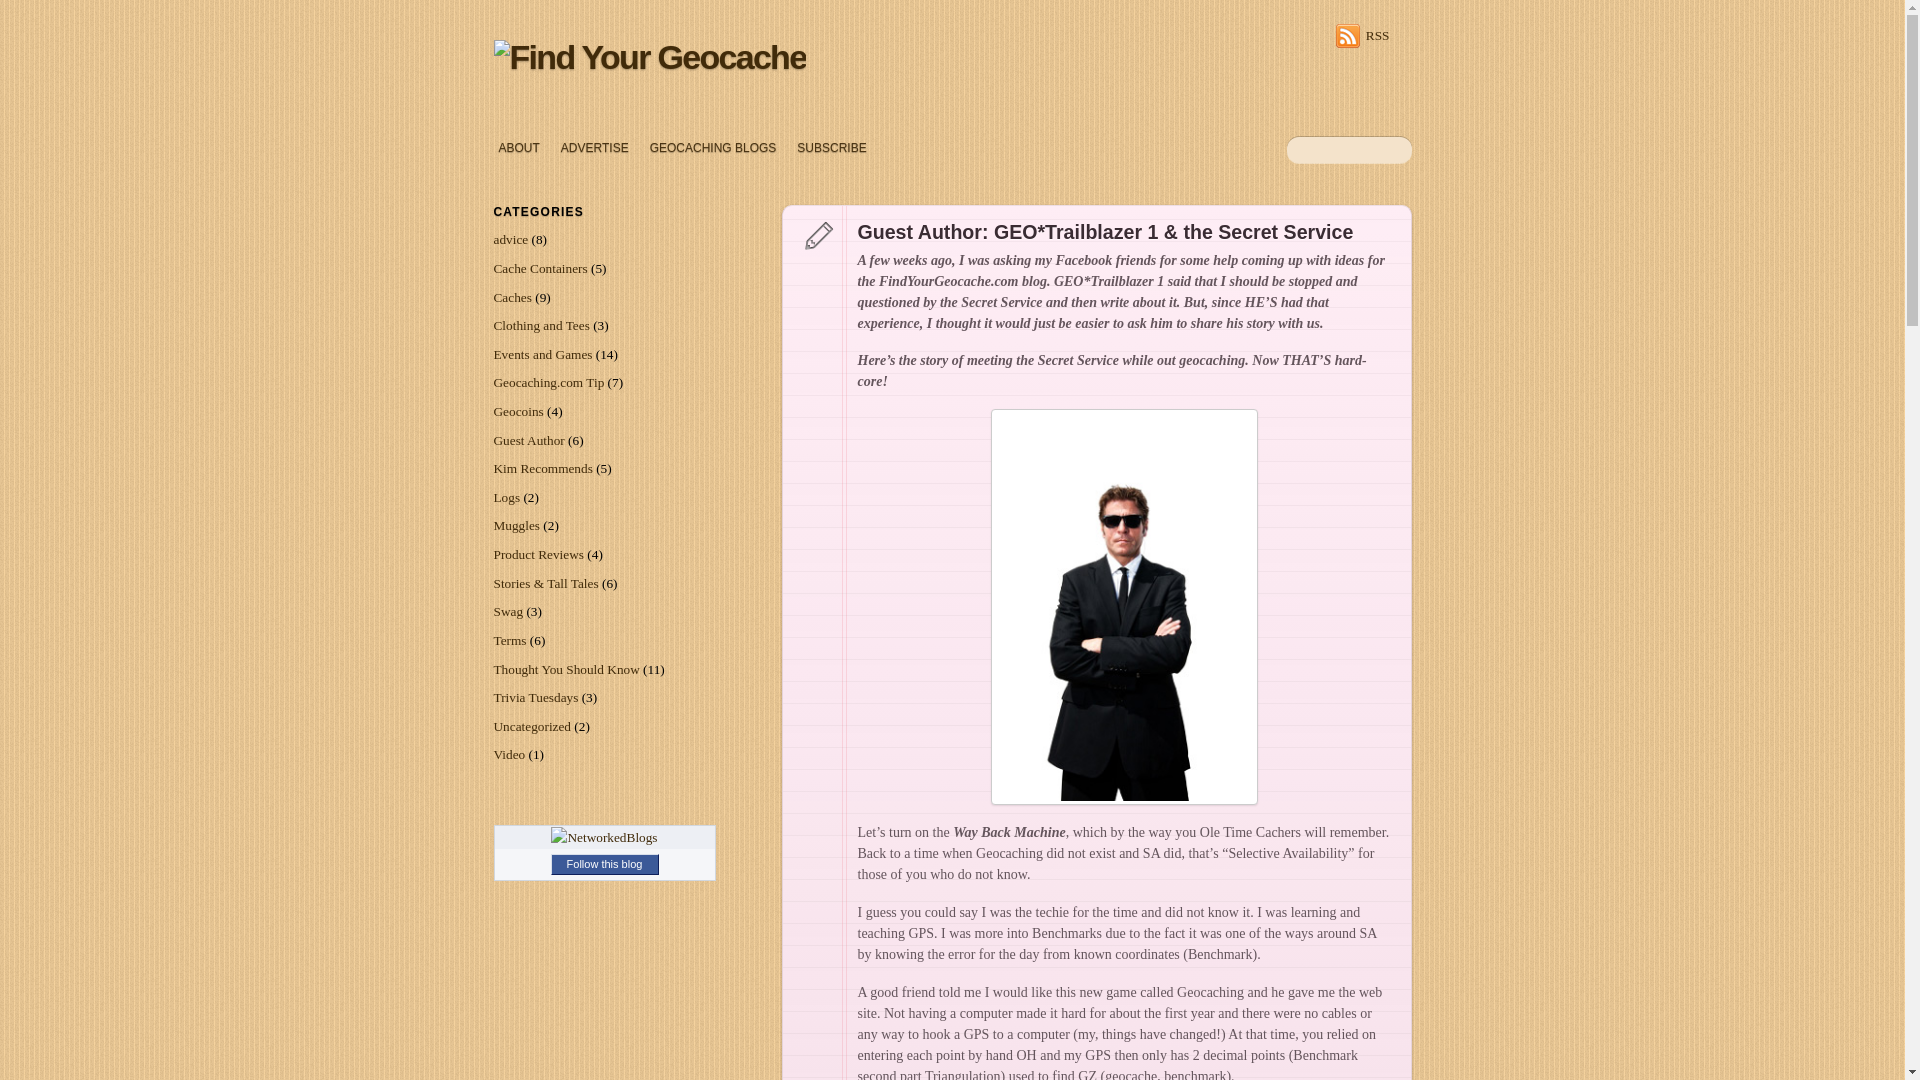  Describe the element at coordinates (540, 268) in the screenshot. I see `Cache Containers` at that location.